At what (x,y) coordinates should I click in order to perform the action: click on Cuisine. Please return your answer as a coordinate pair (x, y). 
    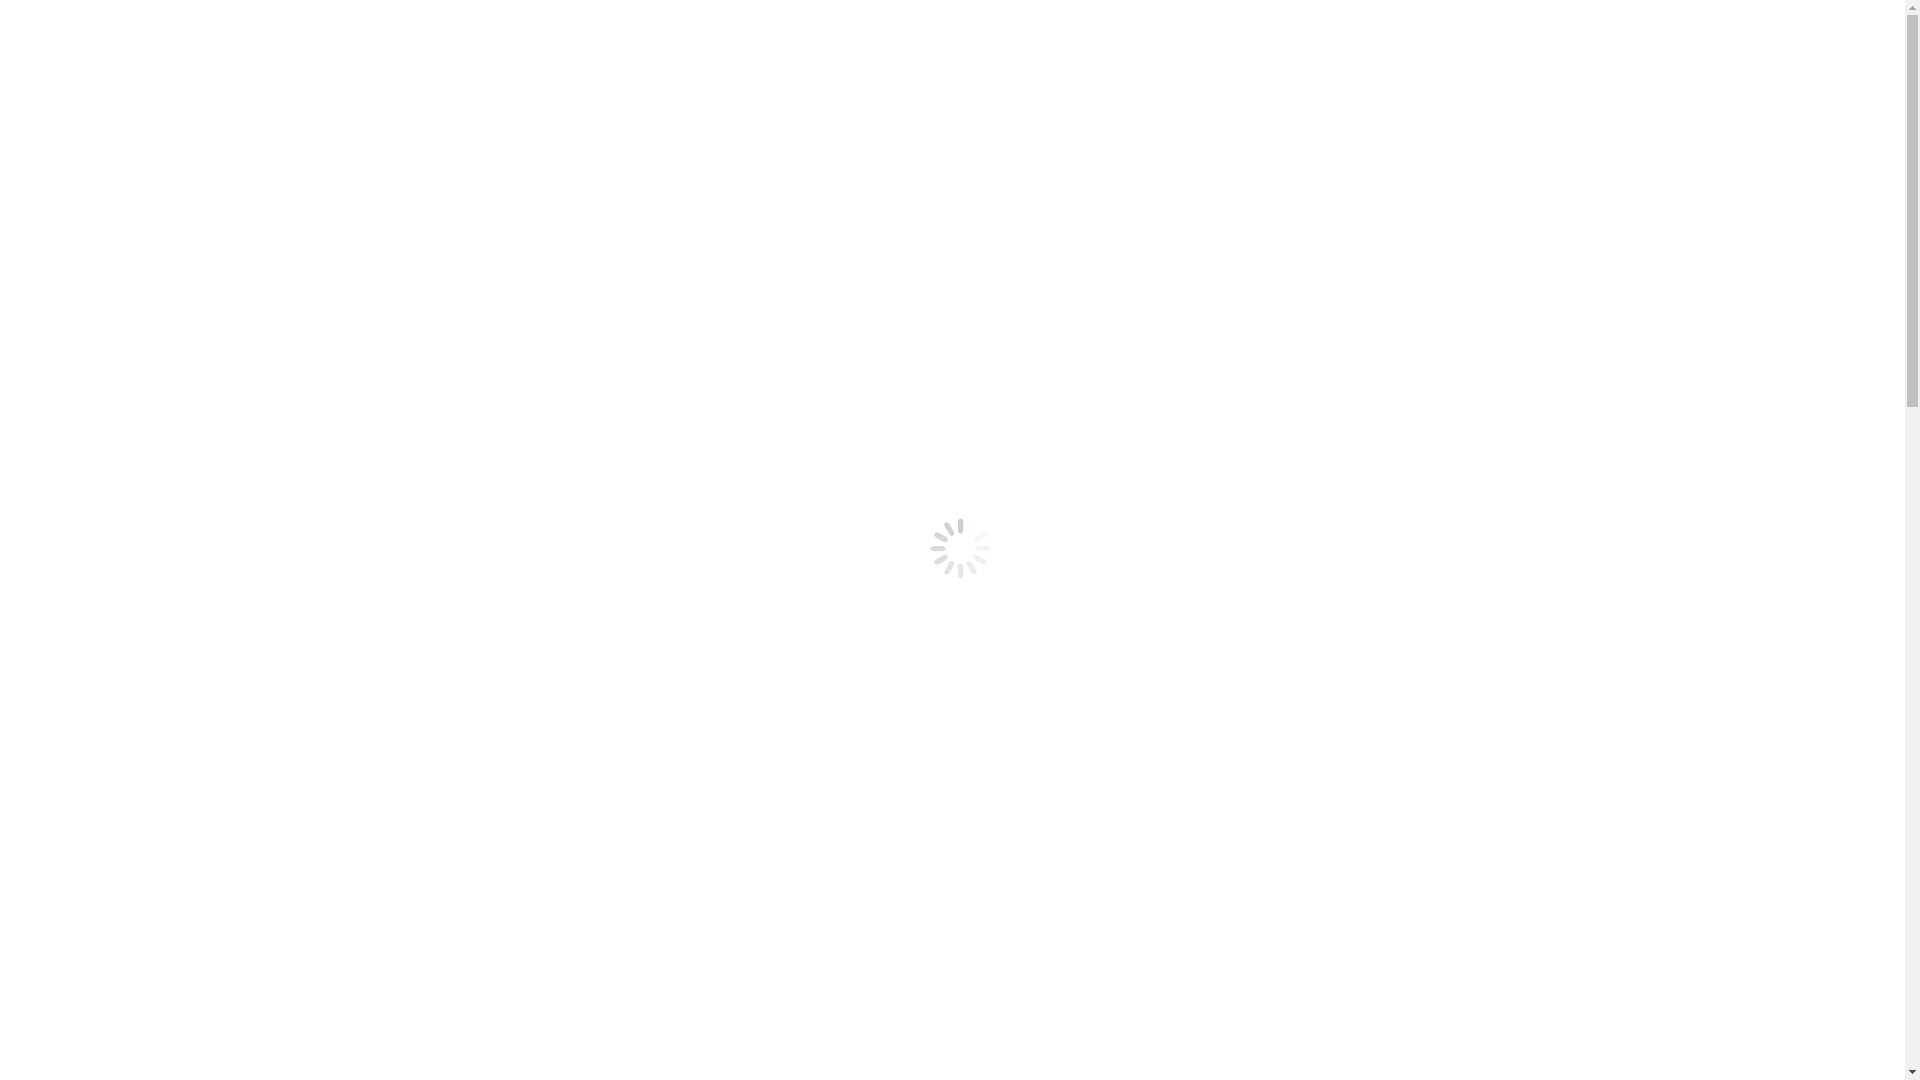
    Looking at the image, I should click on (112, 370).